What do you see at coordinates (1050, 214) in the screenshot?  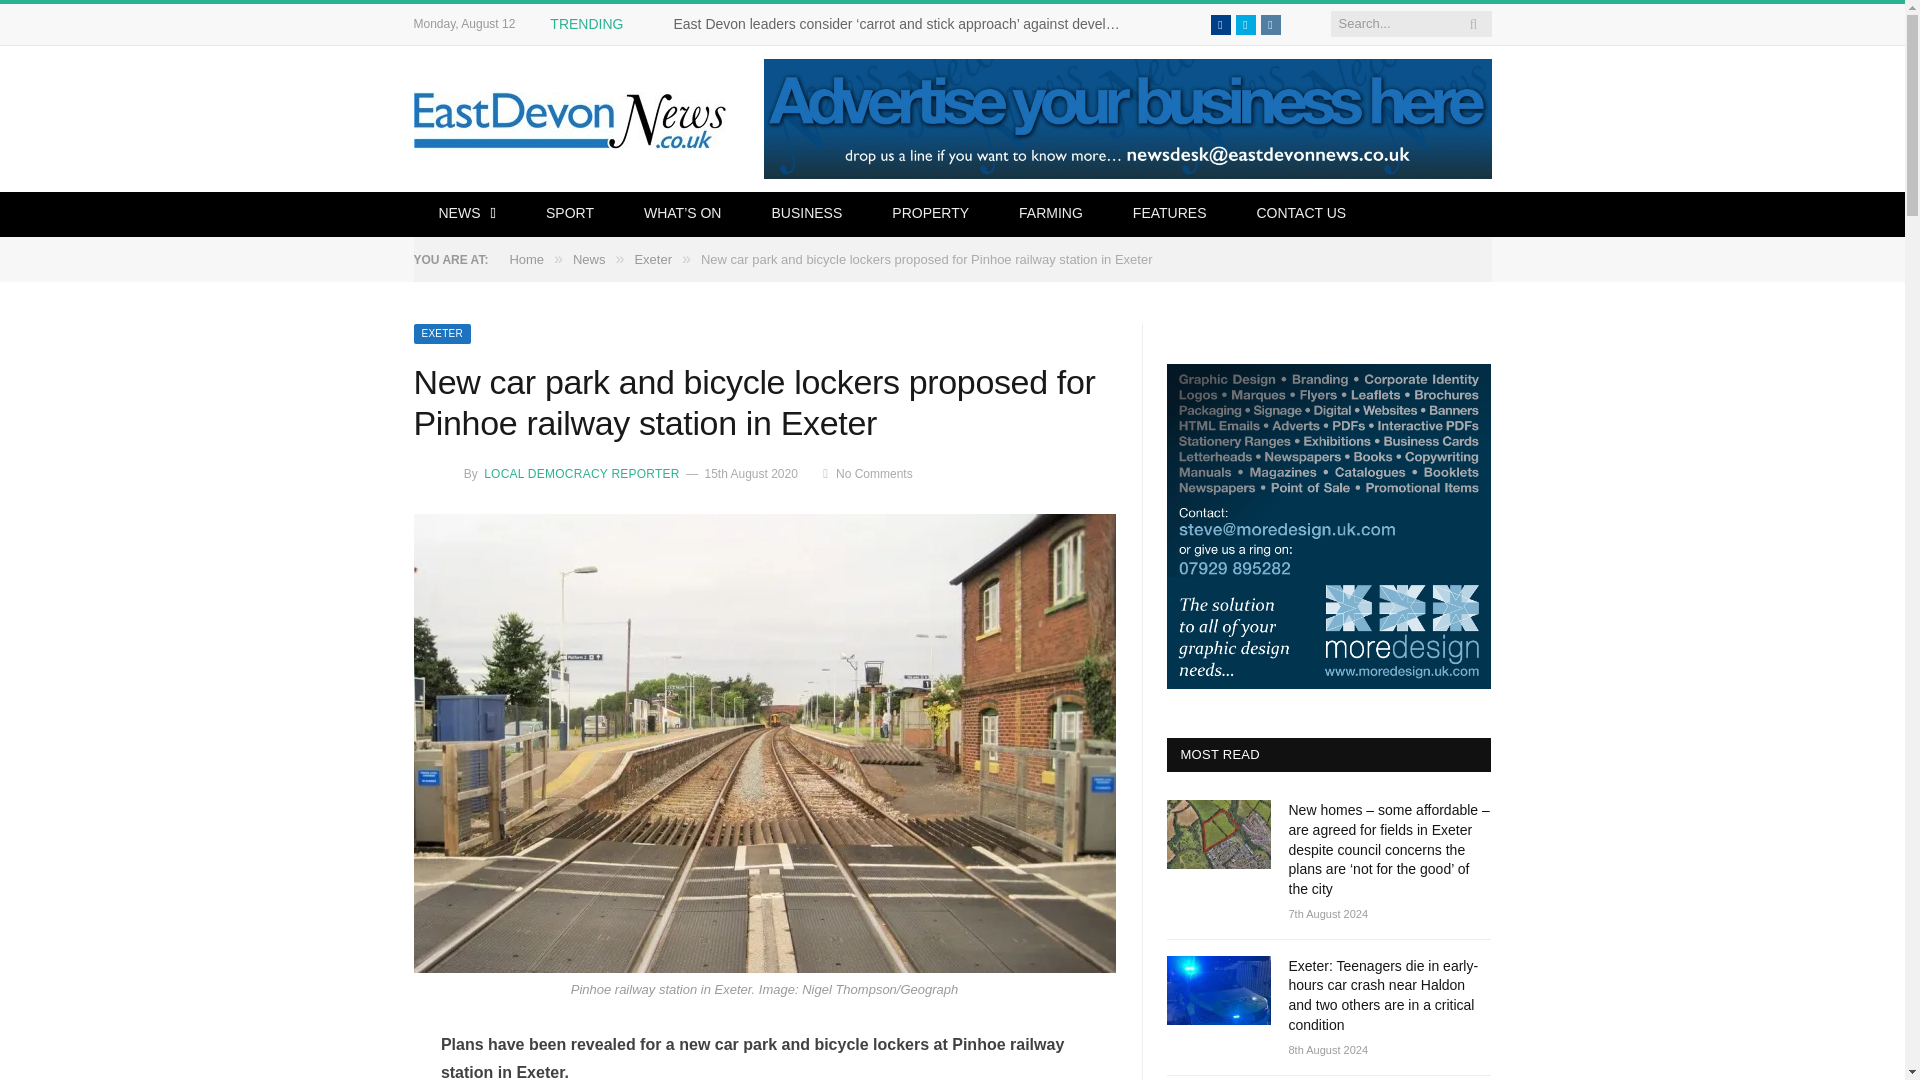 I see `FARMING` at bounding box center [1050, 214].